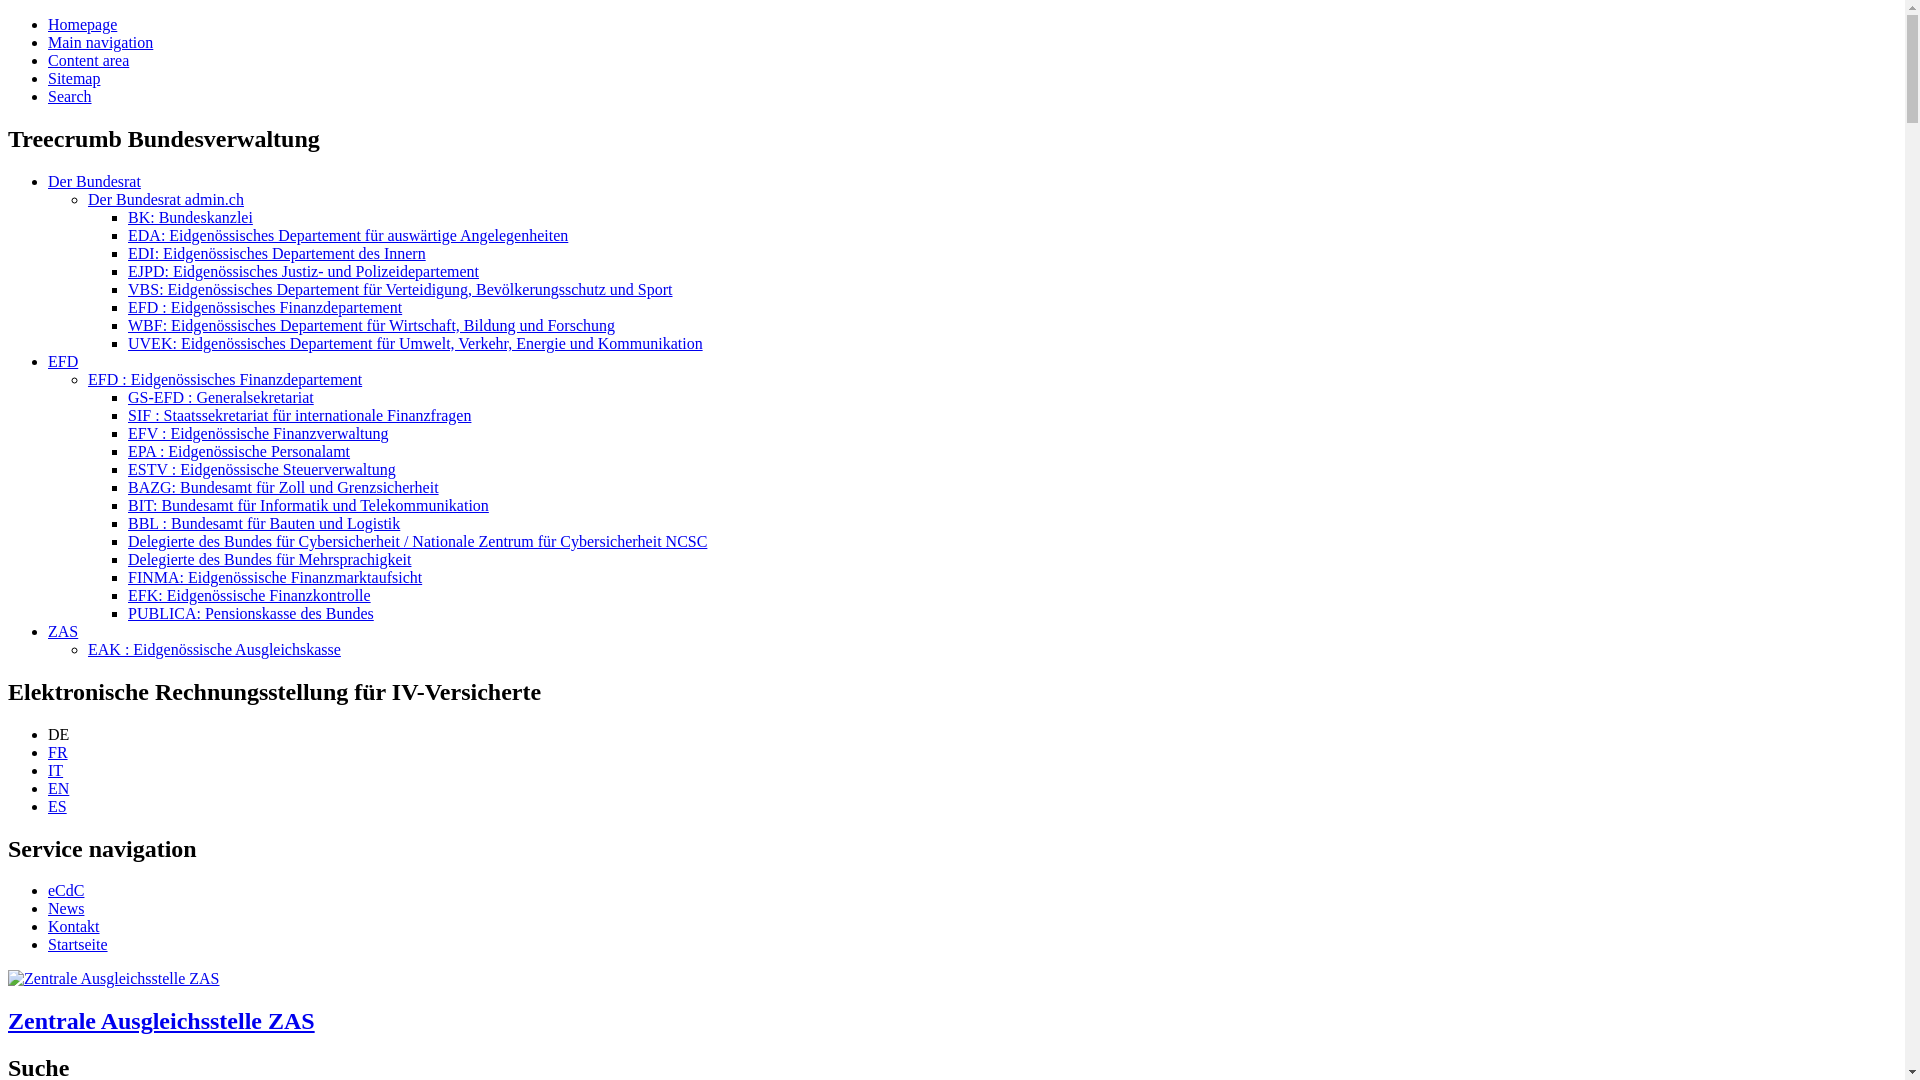 The height and width of the screenshot is (1080, 1920). What do you see at coordinates (58, 734) in the screenshot?
I see `DE` at bounding box center [58, 734].